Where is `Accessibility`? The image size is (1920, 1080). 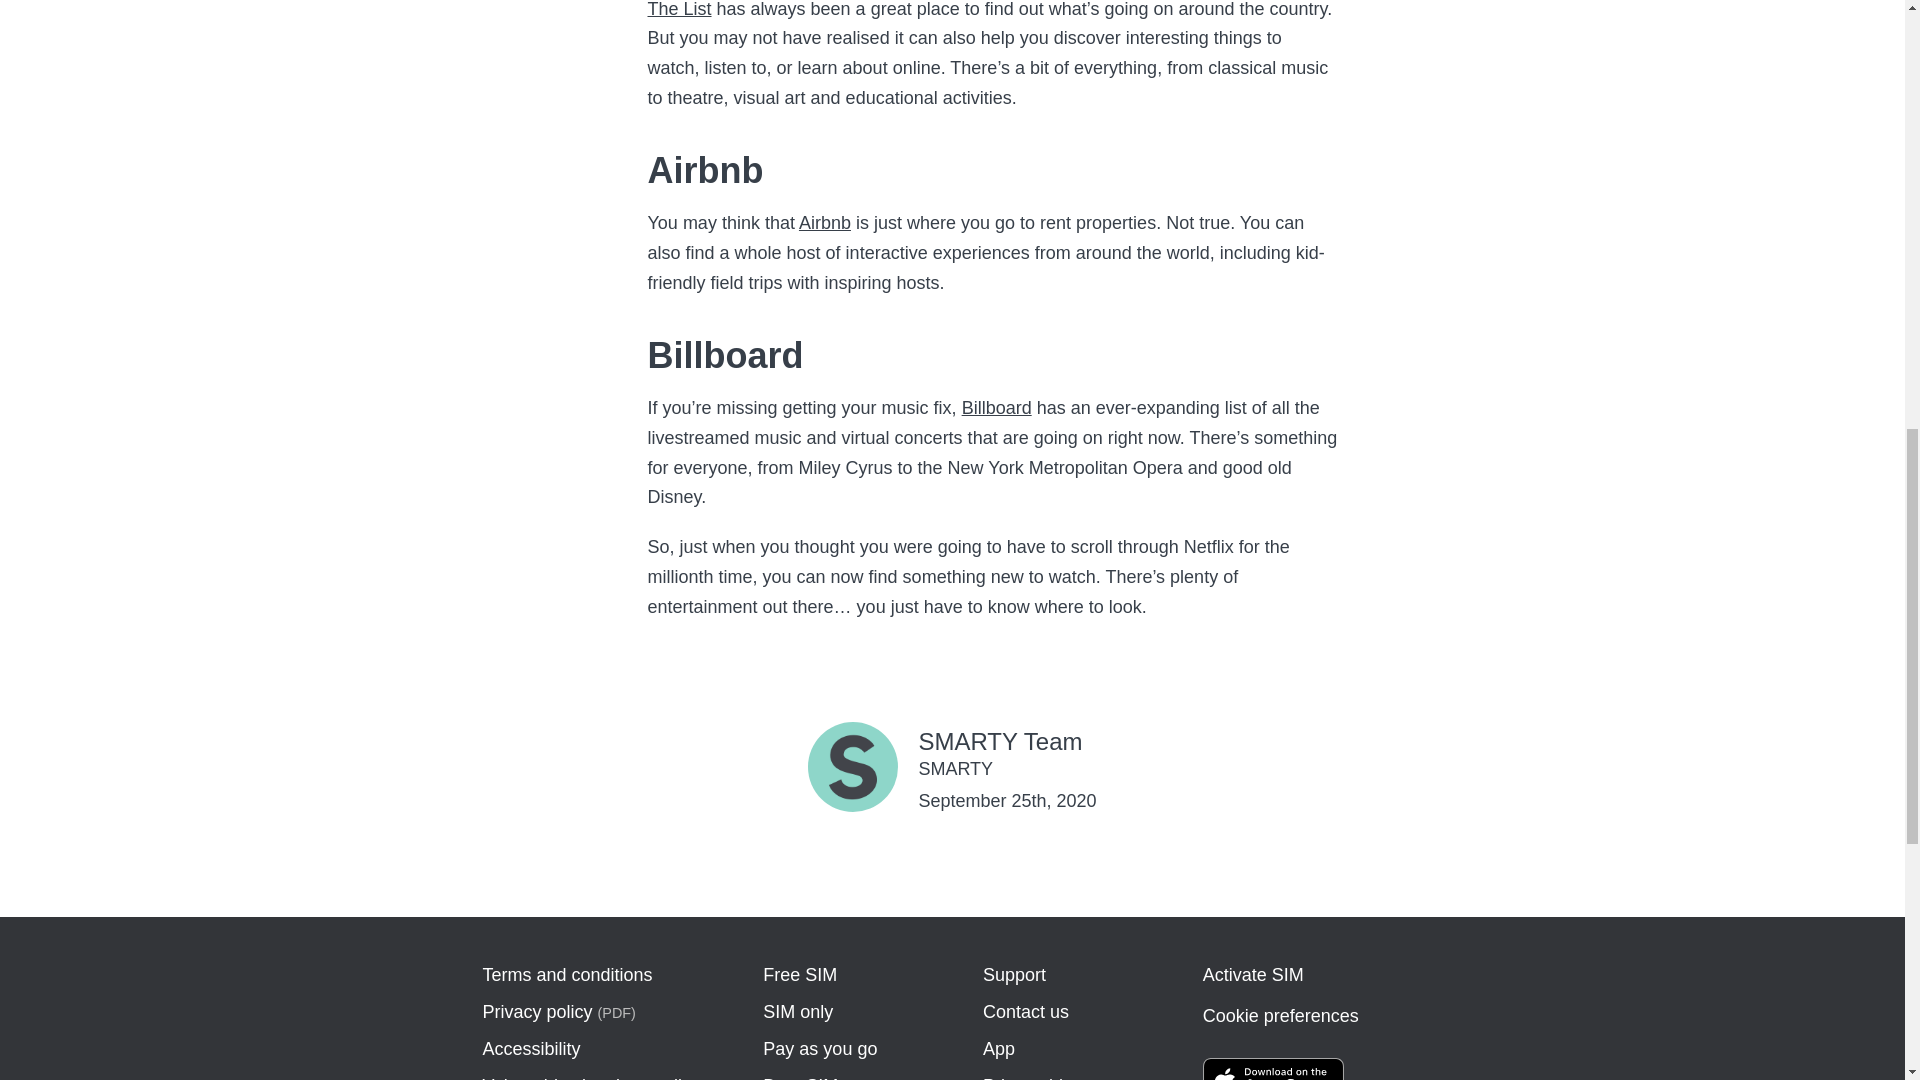
Accessibility is located at coordinates (530, 1048).